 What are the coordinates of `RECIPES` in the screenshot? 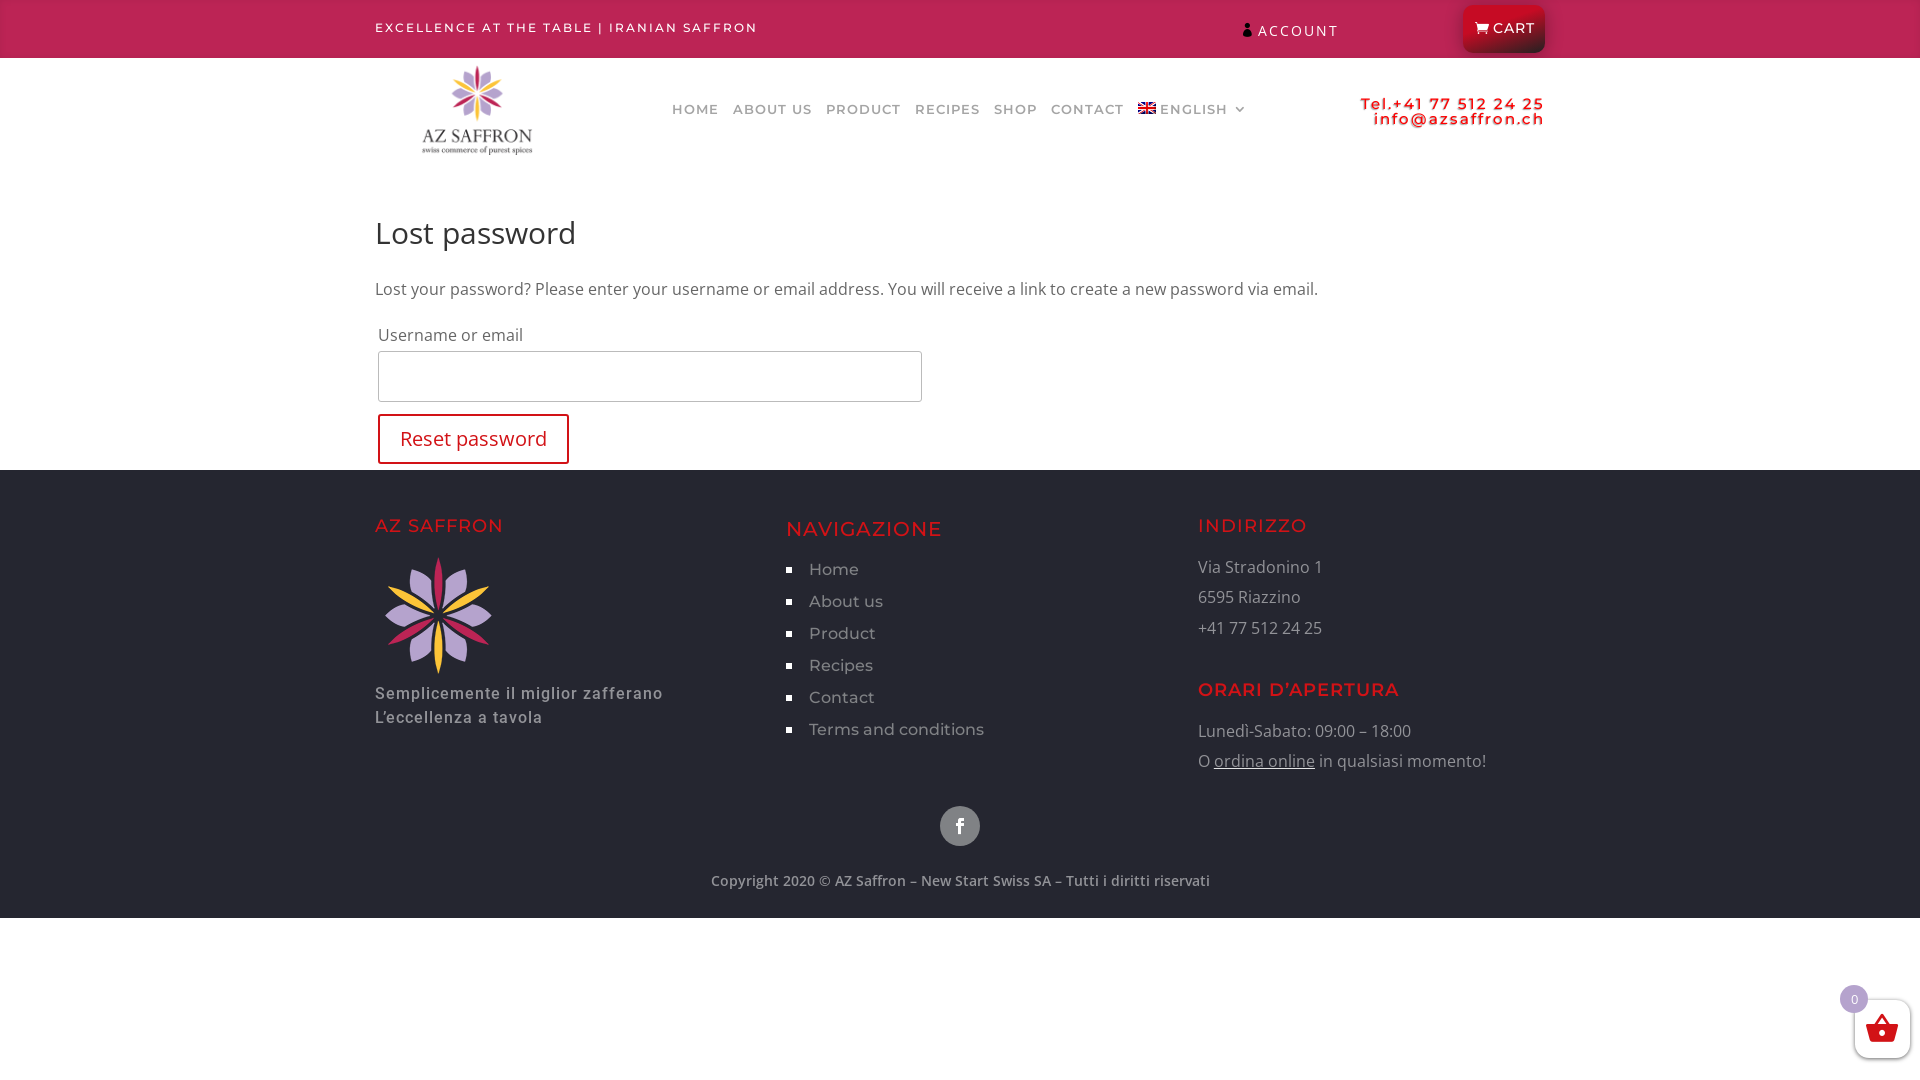 It's located at (947, 113).